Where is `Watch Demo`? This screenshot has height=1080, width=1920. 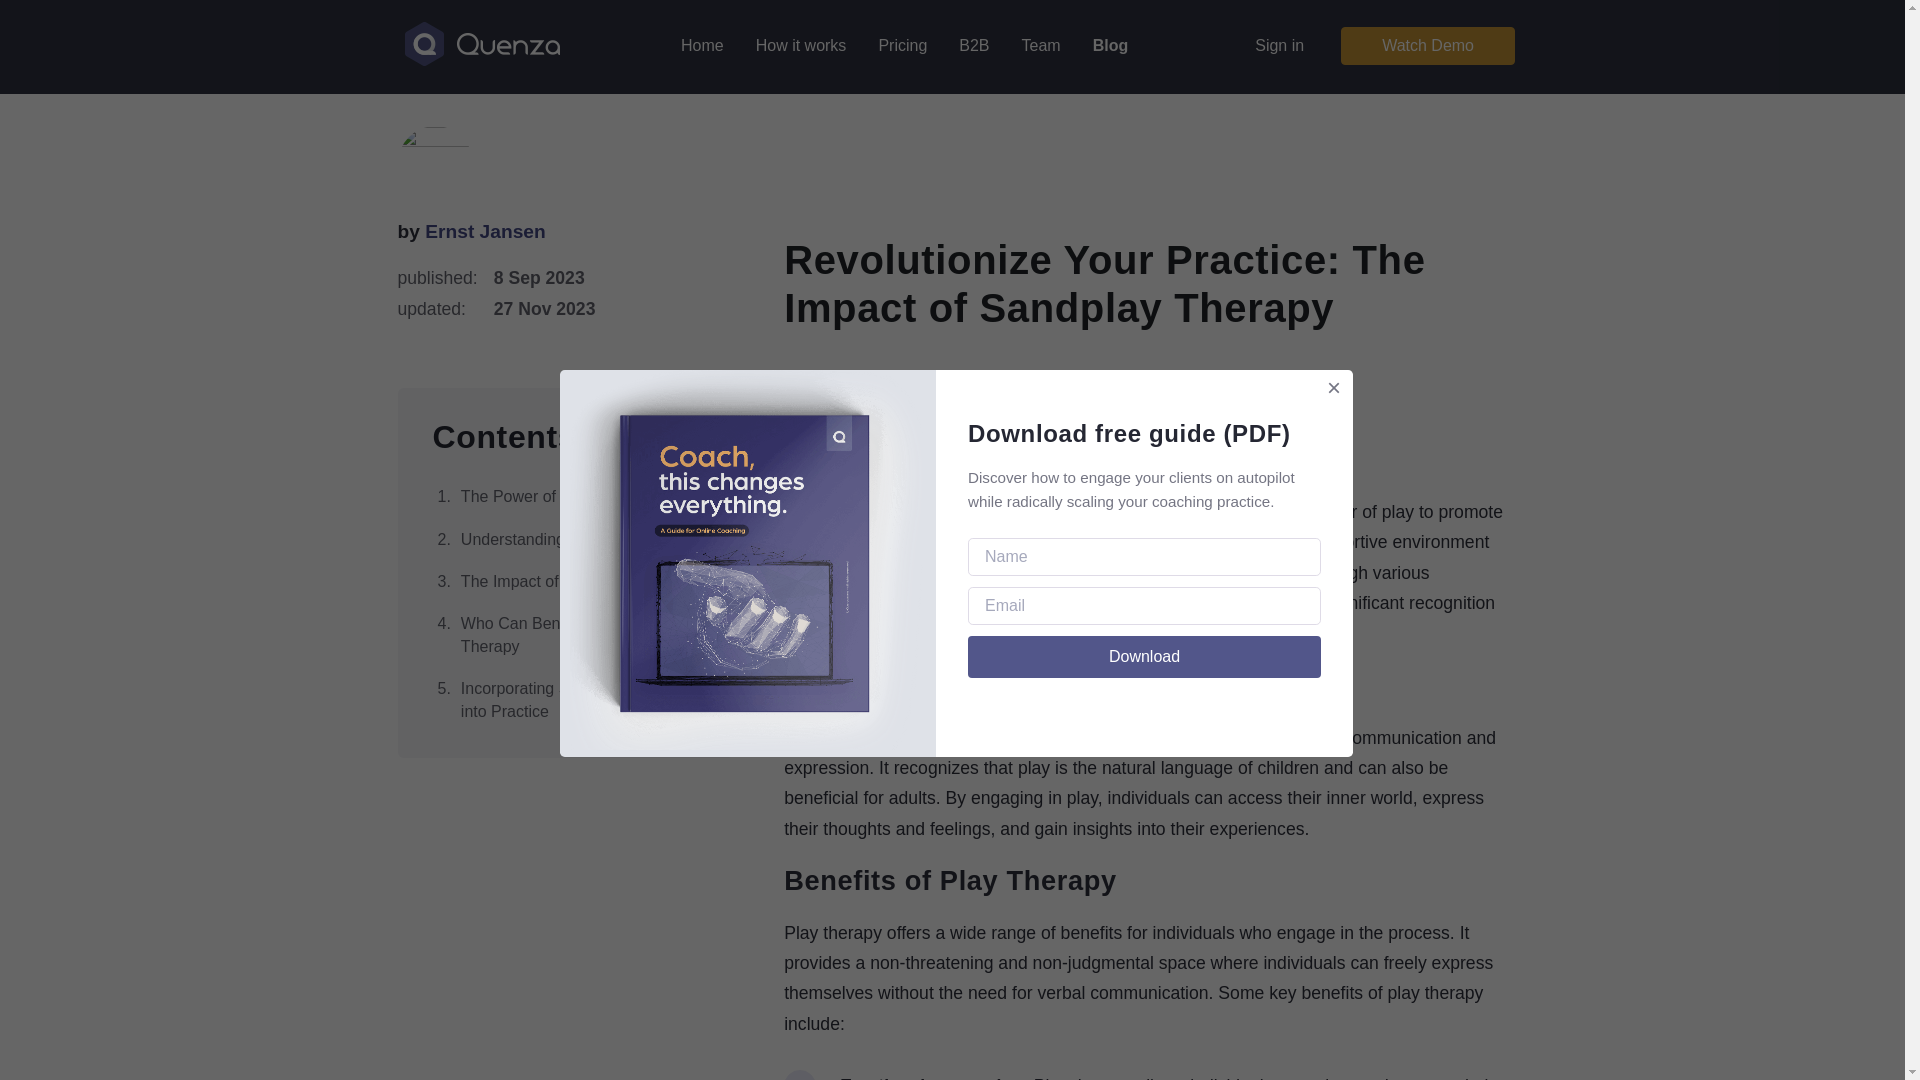 Watch Demo is located at coordinates (1427, 46).